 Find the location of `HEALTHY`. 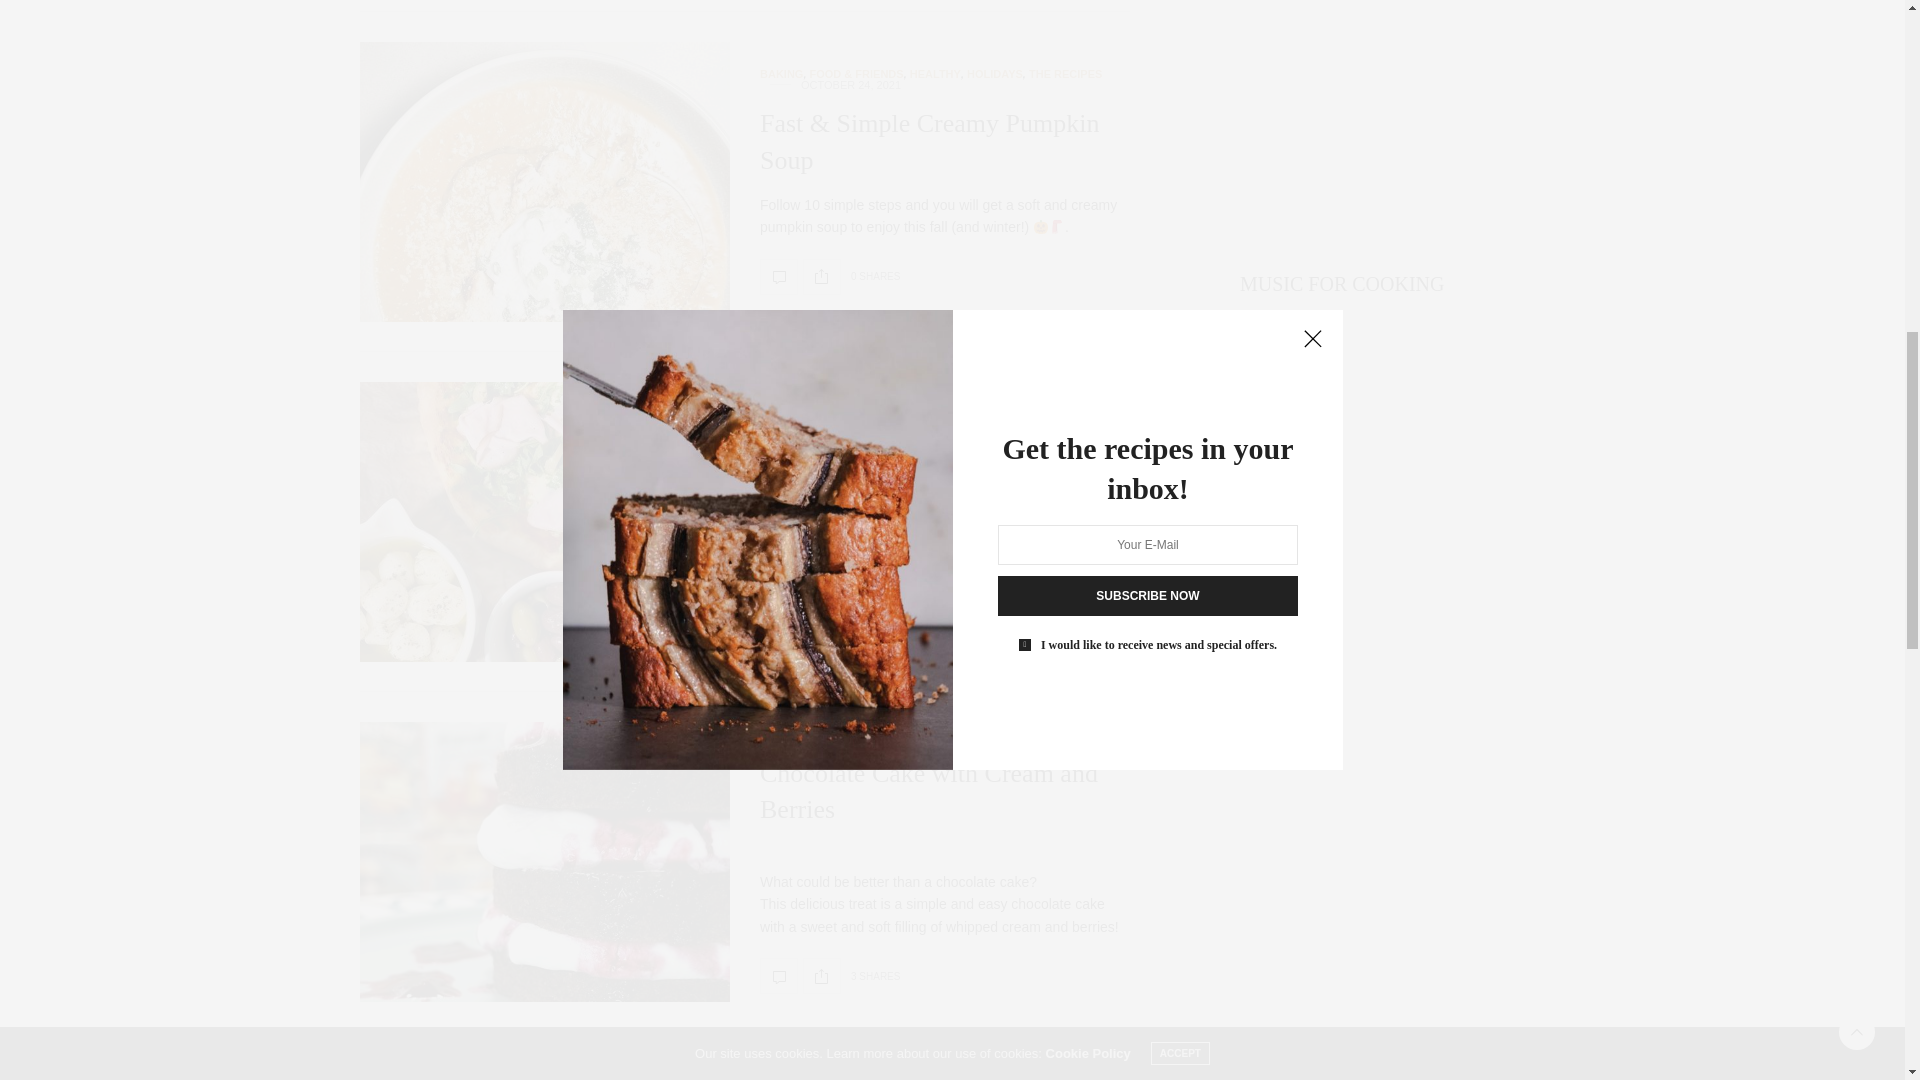

HEALTHY is located at coordinates (936, 74).